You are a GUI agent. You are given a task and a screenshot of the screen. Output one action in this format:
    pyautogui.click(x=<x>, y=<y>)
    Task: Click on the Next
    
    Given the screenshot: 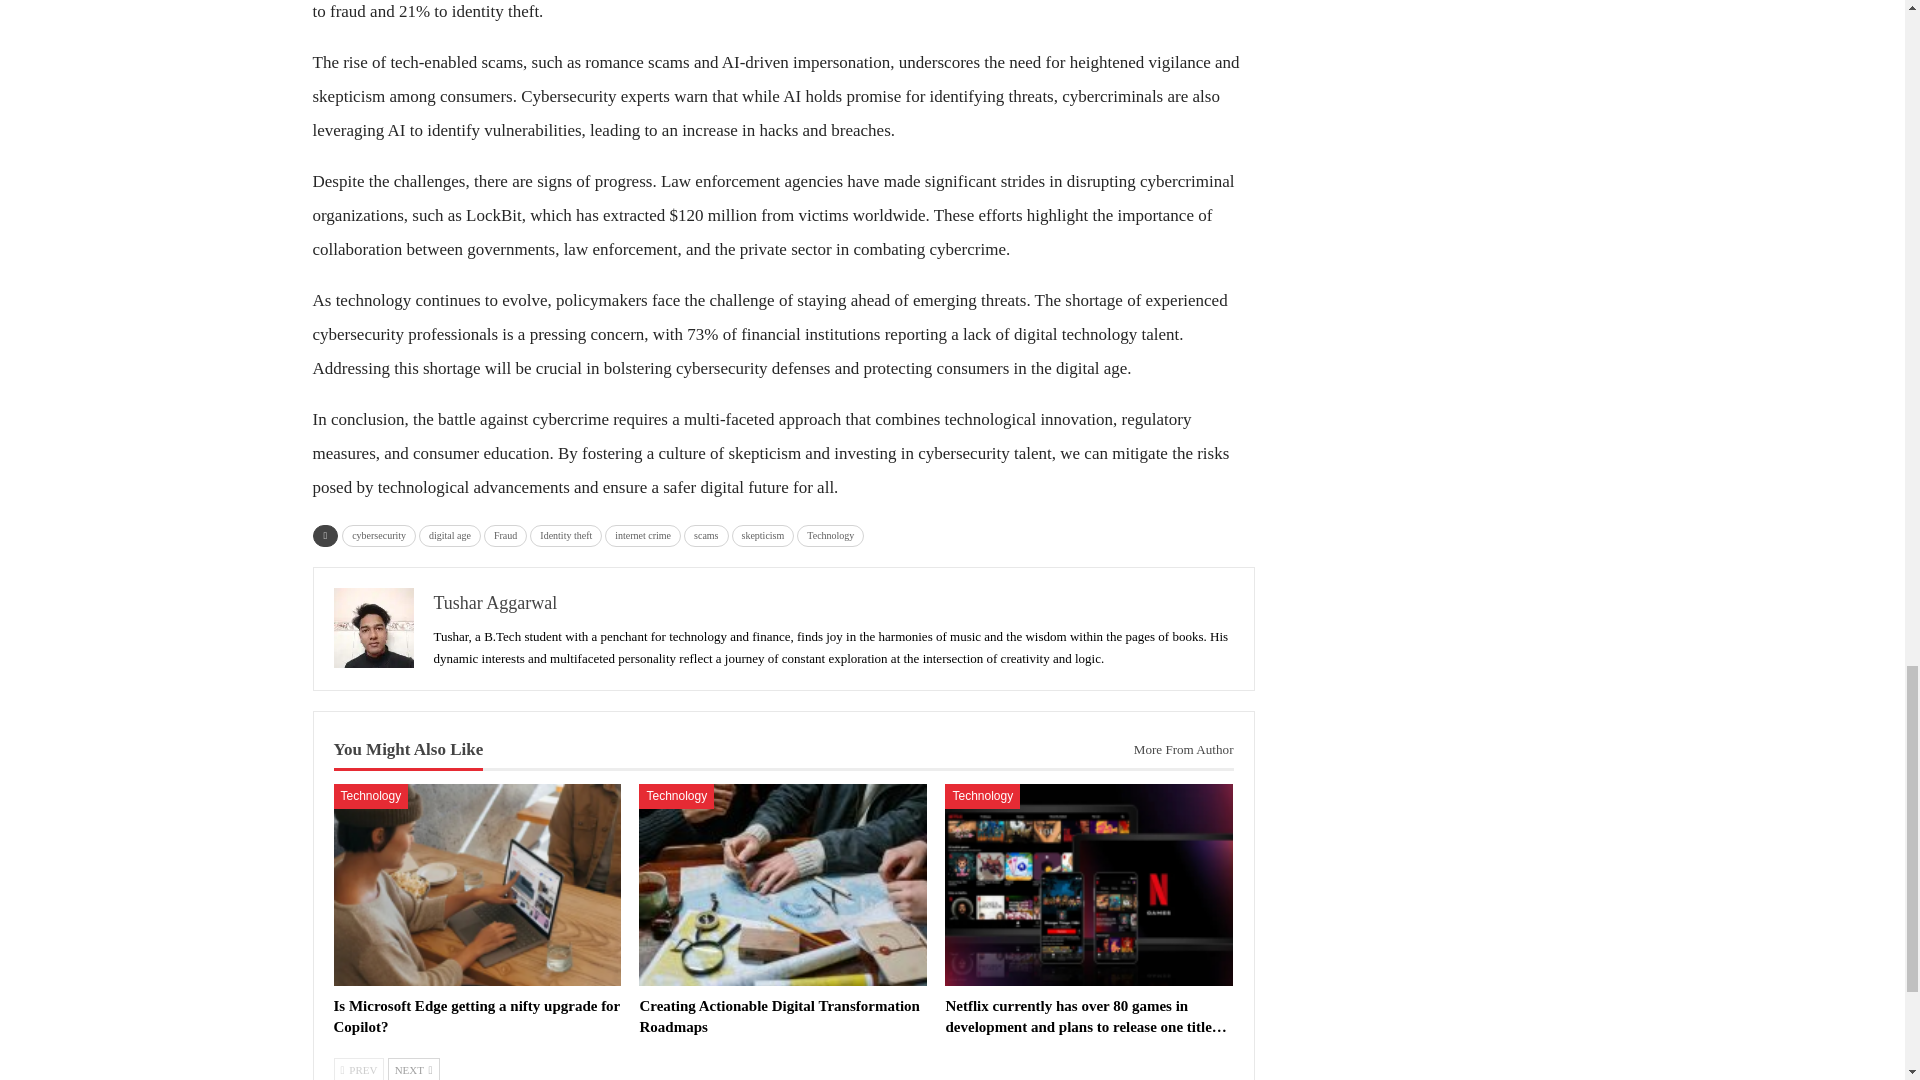 What is the action you would take?
    pyautogui.click(x=413, y=1069)
    